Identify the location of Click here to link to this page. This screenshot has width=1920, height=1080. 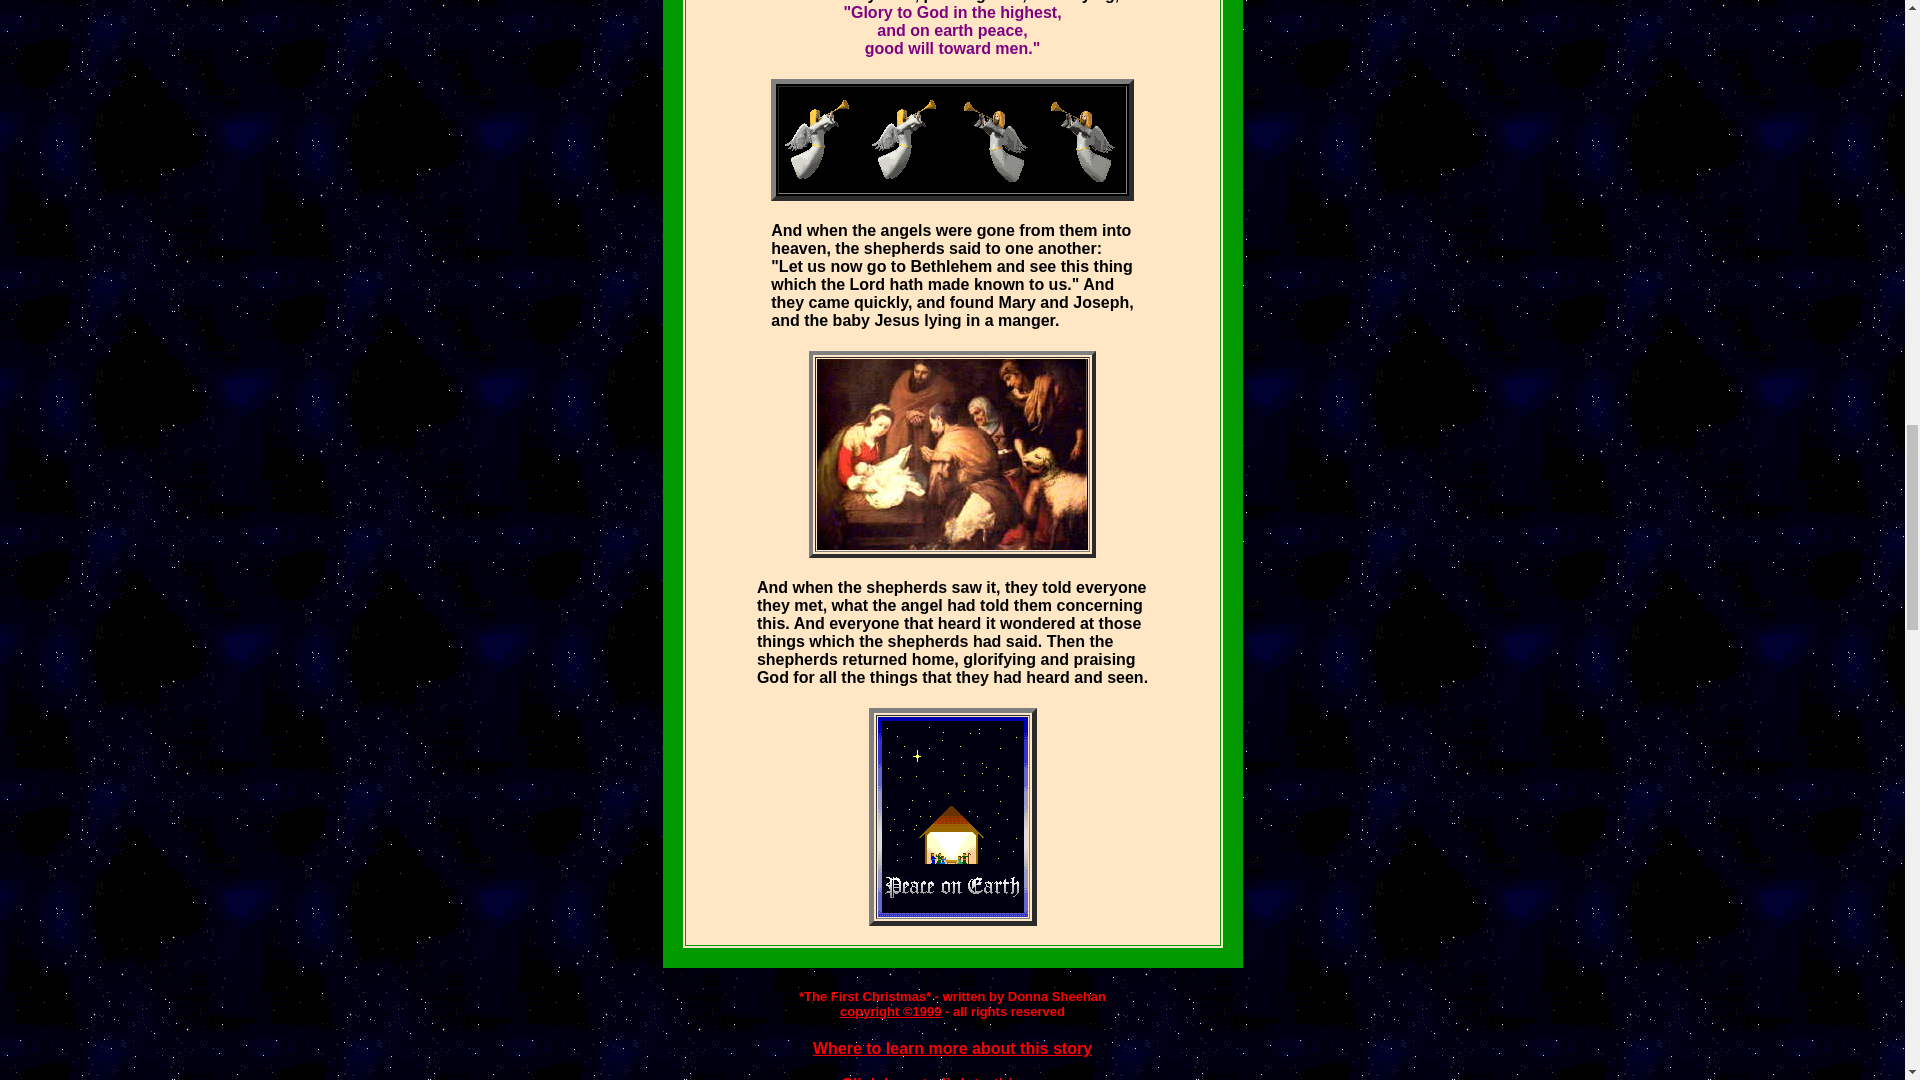
(952, 1078).